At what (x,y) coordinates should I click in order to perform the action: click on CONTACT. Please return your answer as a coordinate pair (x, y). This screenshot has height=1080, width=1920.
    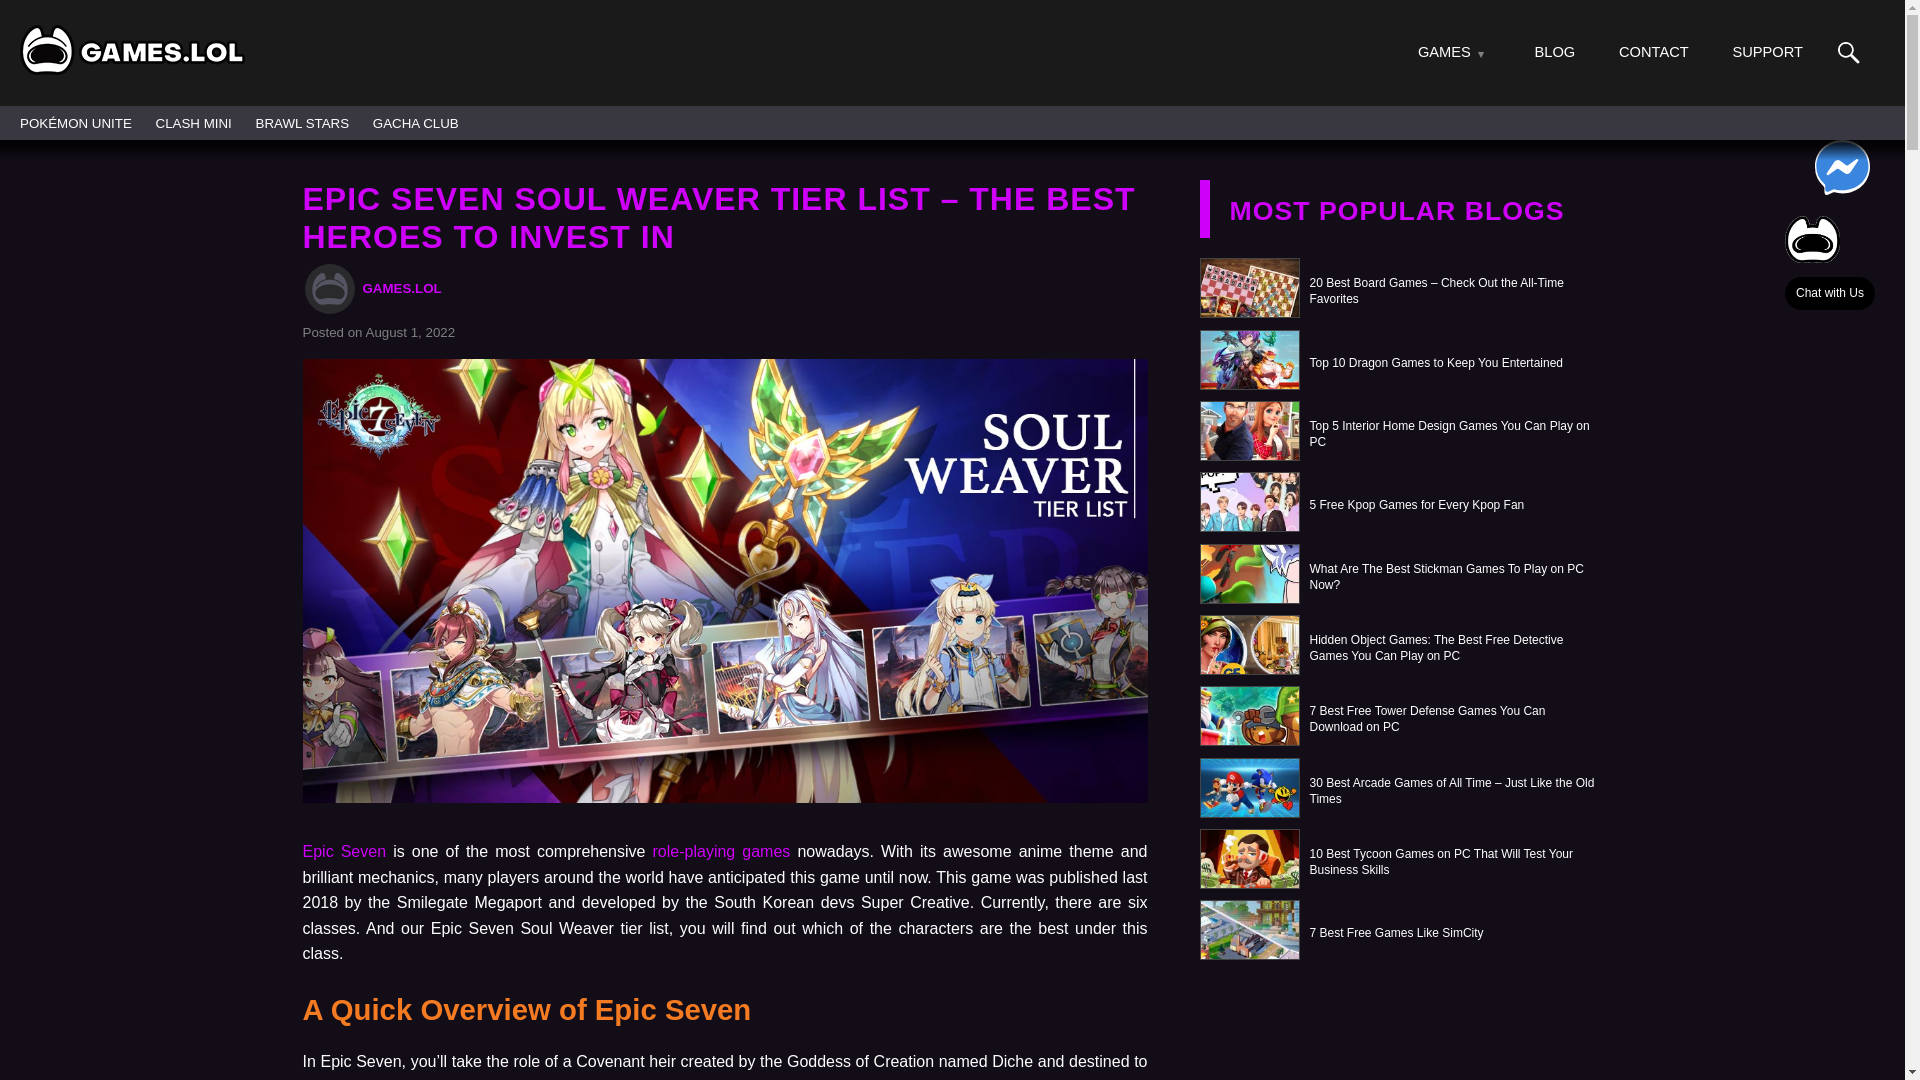
    Looking at the image, I should click on (1654, 52).